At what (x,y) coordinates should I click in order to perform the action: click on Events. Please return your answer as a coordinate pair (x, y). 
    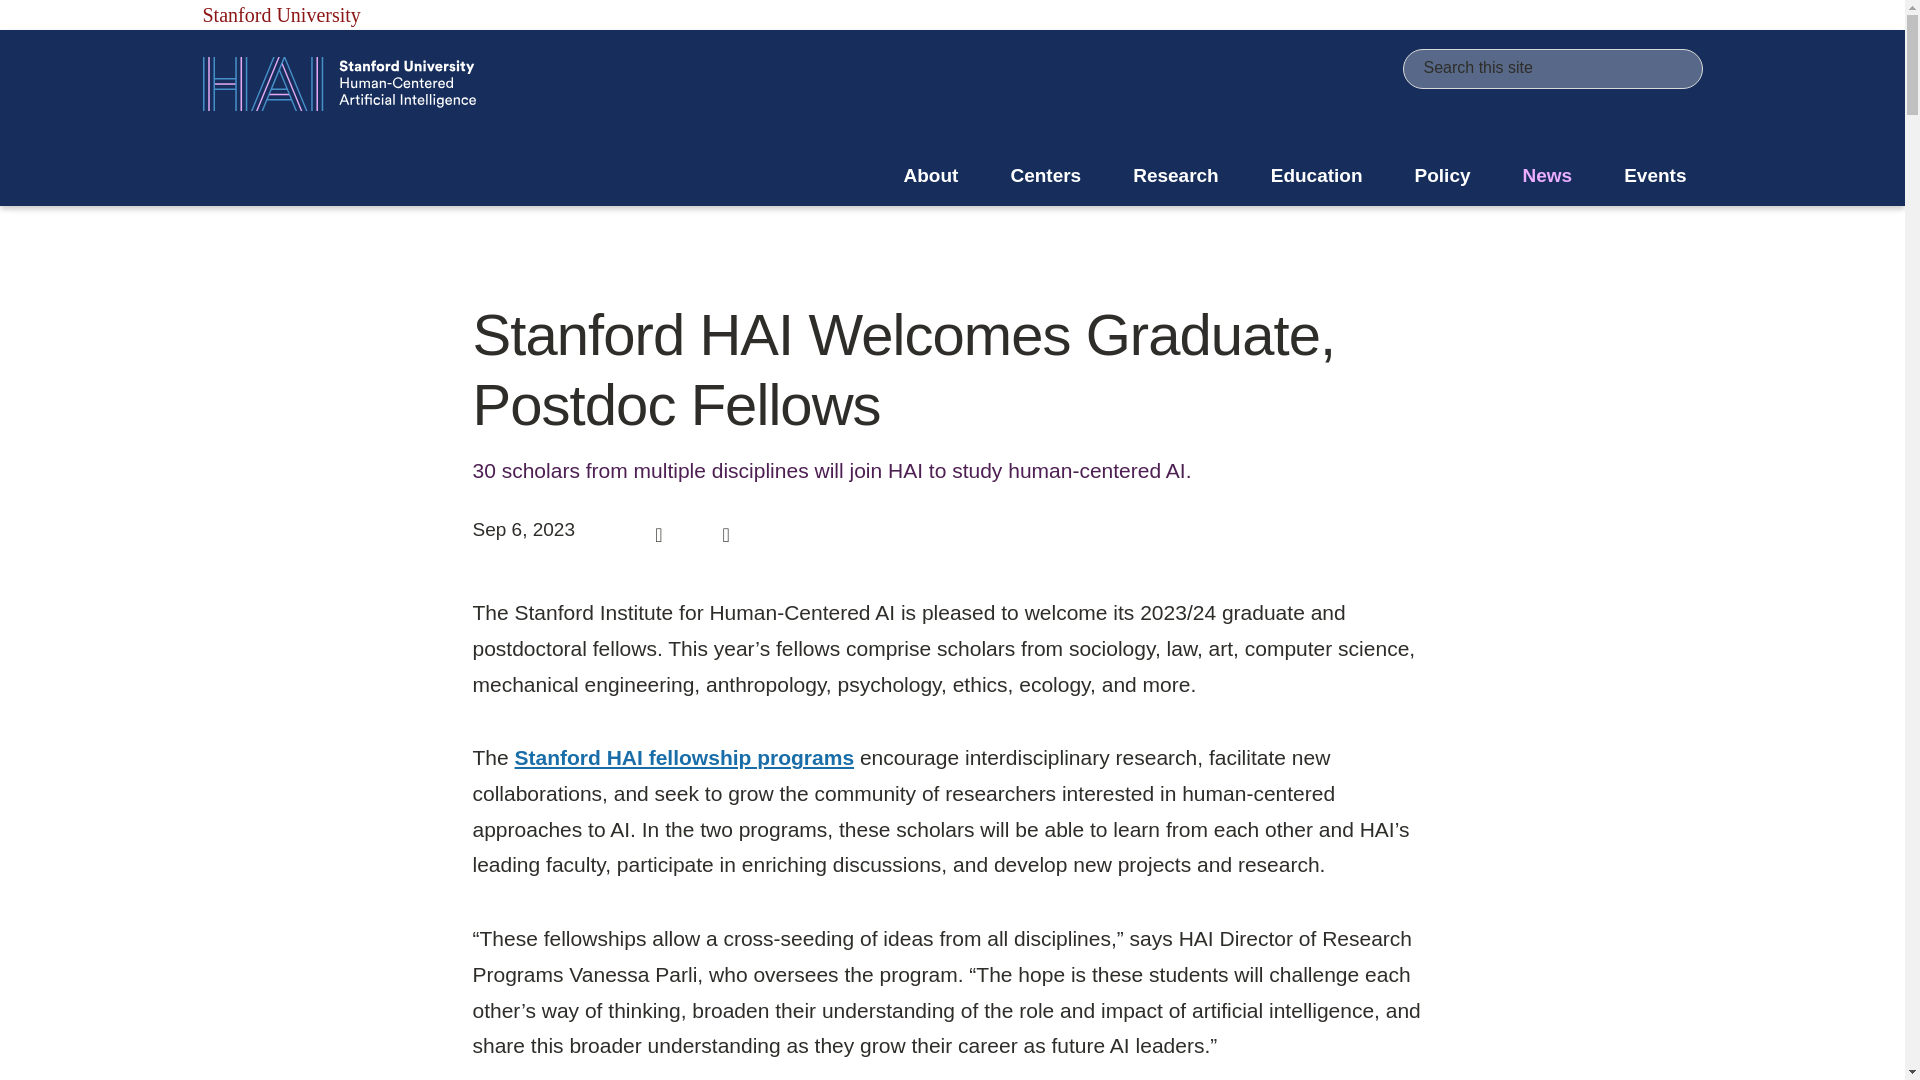
    Looking at the image, I should click on (1654, 176).